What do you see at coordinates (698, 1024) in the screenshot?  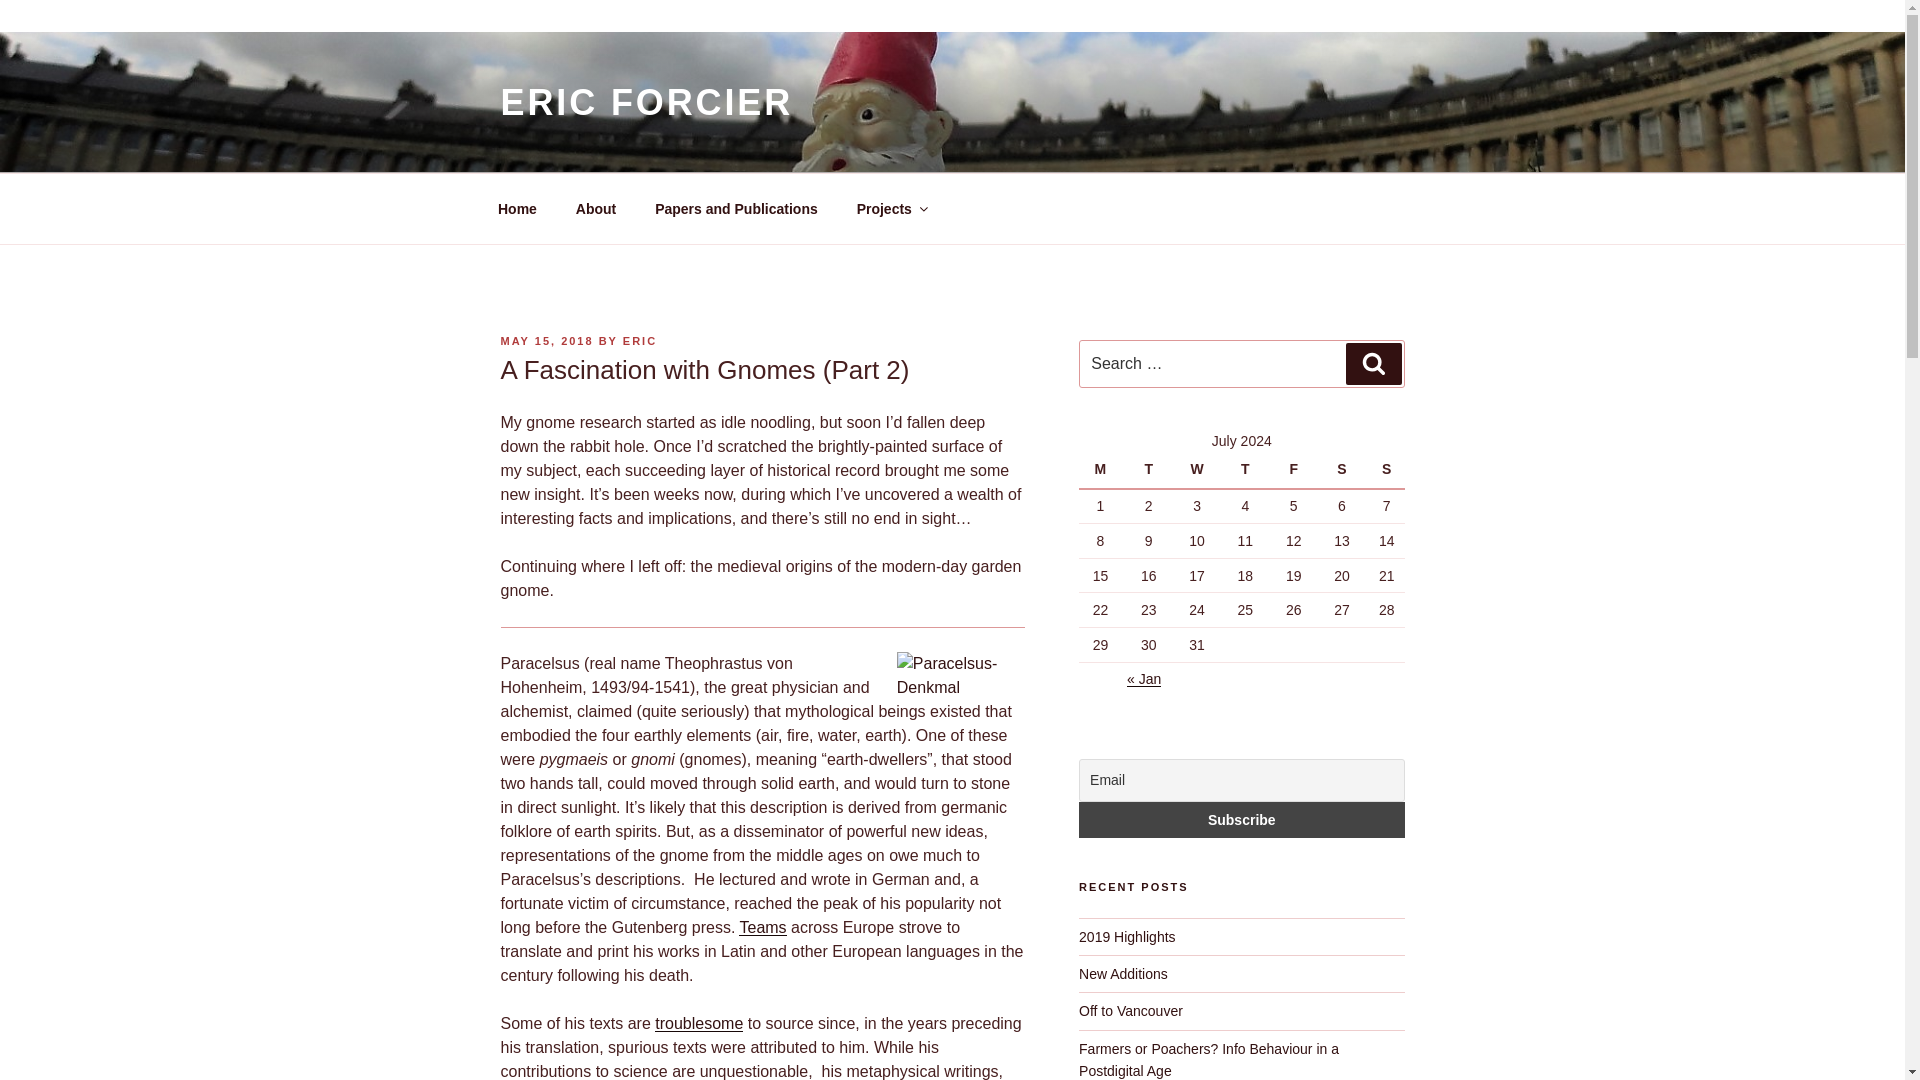 I see `troublesome` at bounding box center [698, 1024].